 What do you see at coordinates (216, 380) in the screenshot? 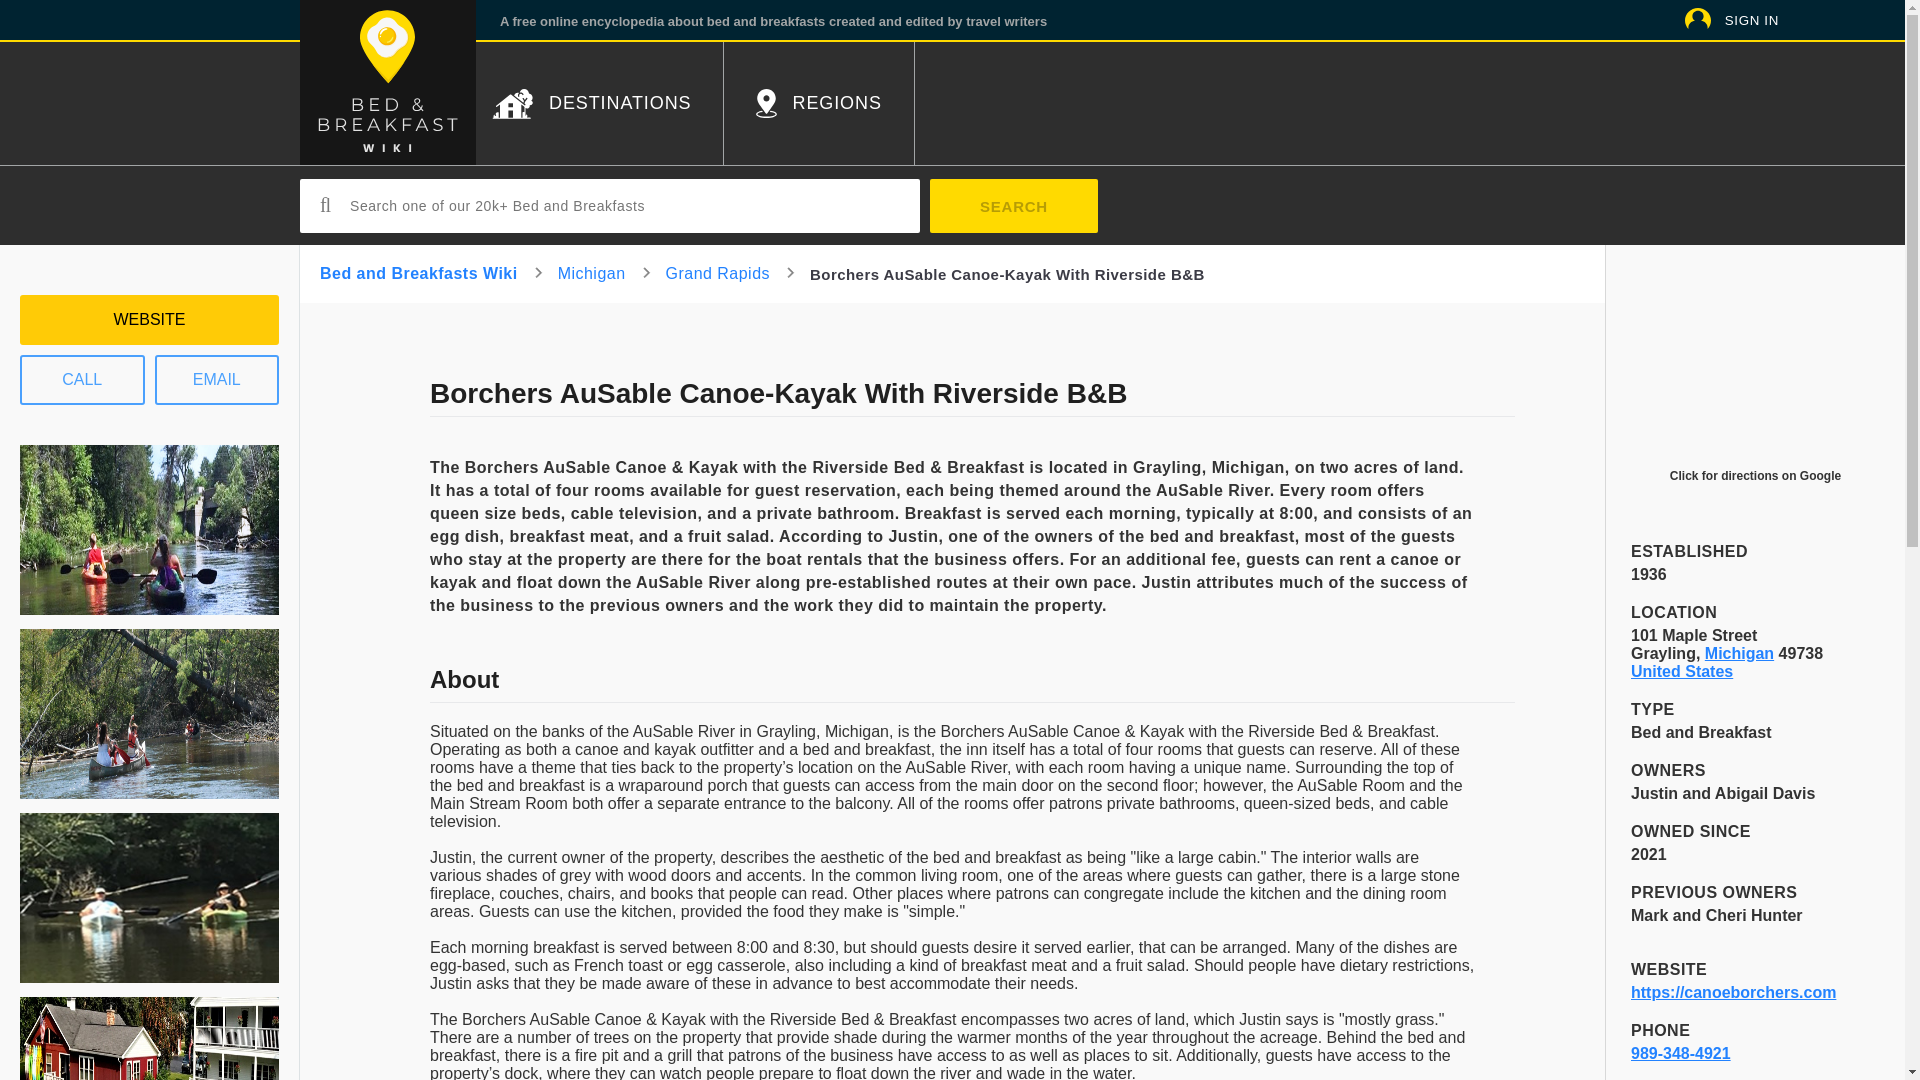
I see `EMAIL` at bounding box center [216, 380].